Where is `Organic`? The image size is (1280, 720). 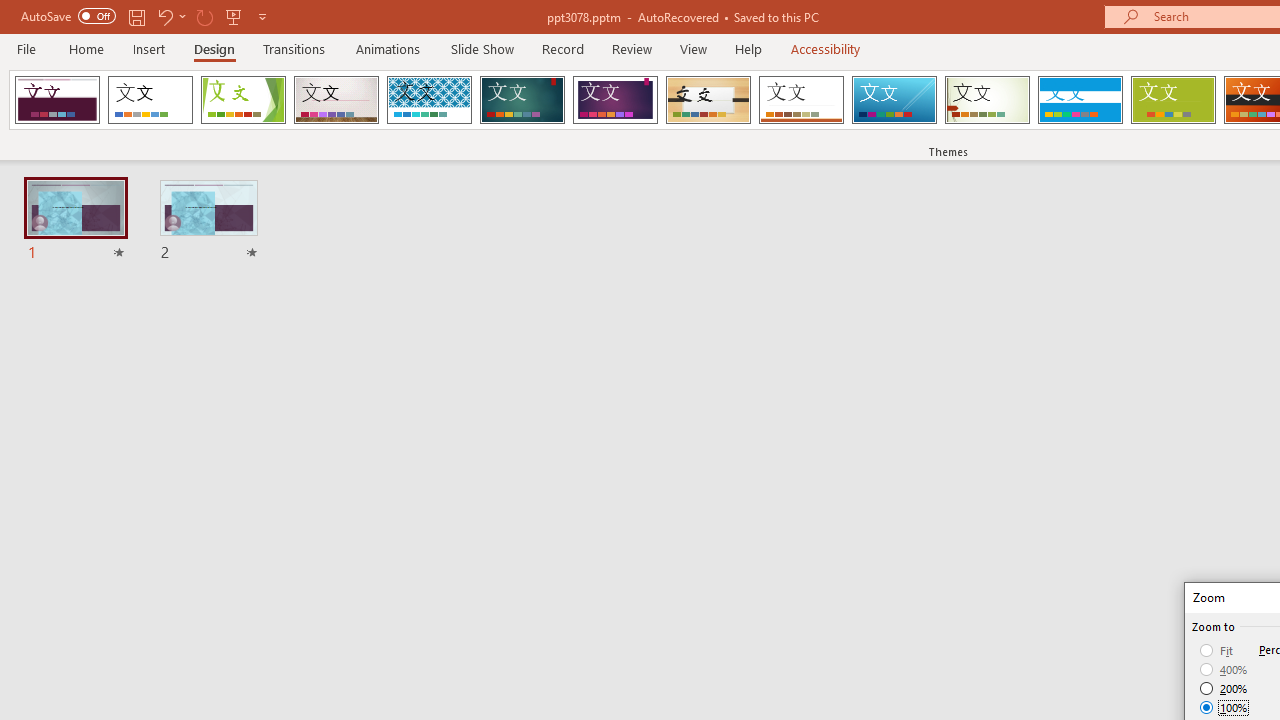
Organic is located at coordinates (708, 100).